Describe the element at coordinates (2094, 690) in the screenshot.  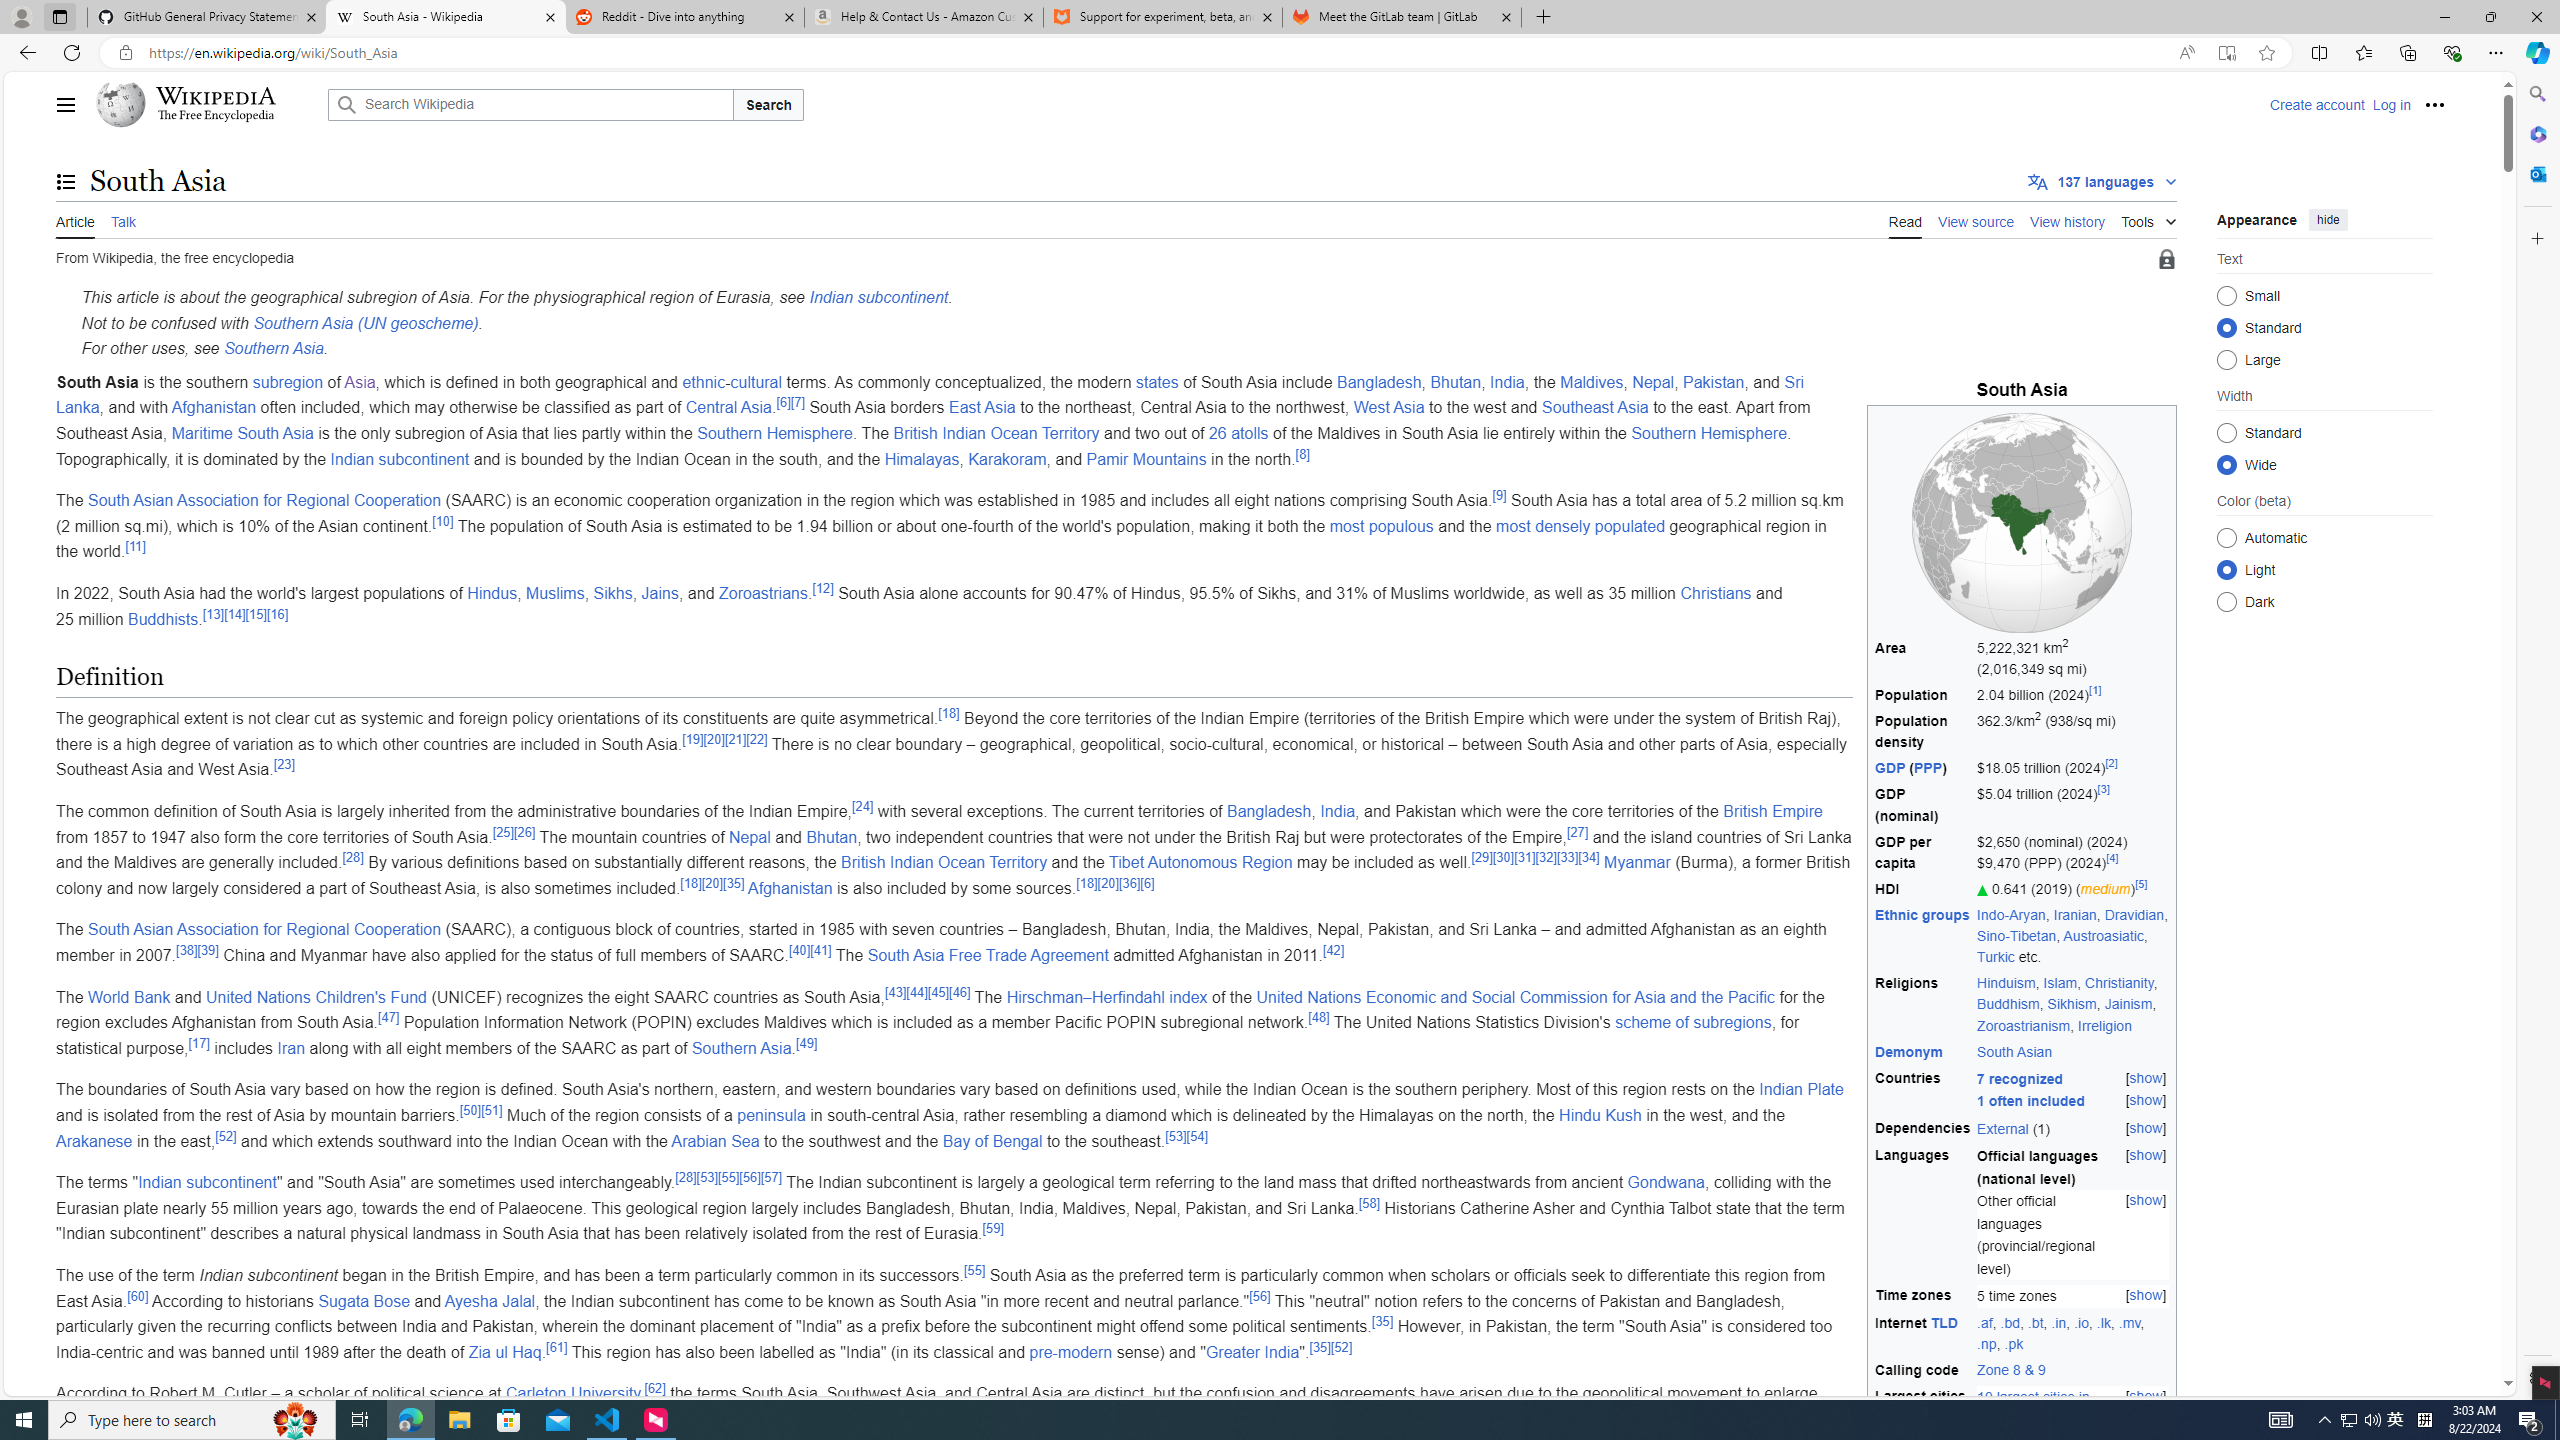
I see `[1]` at that location.